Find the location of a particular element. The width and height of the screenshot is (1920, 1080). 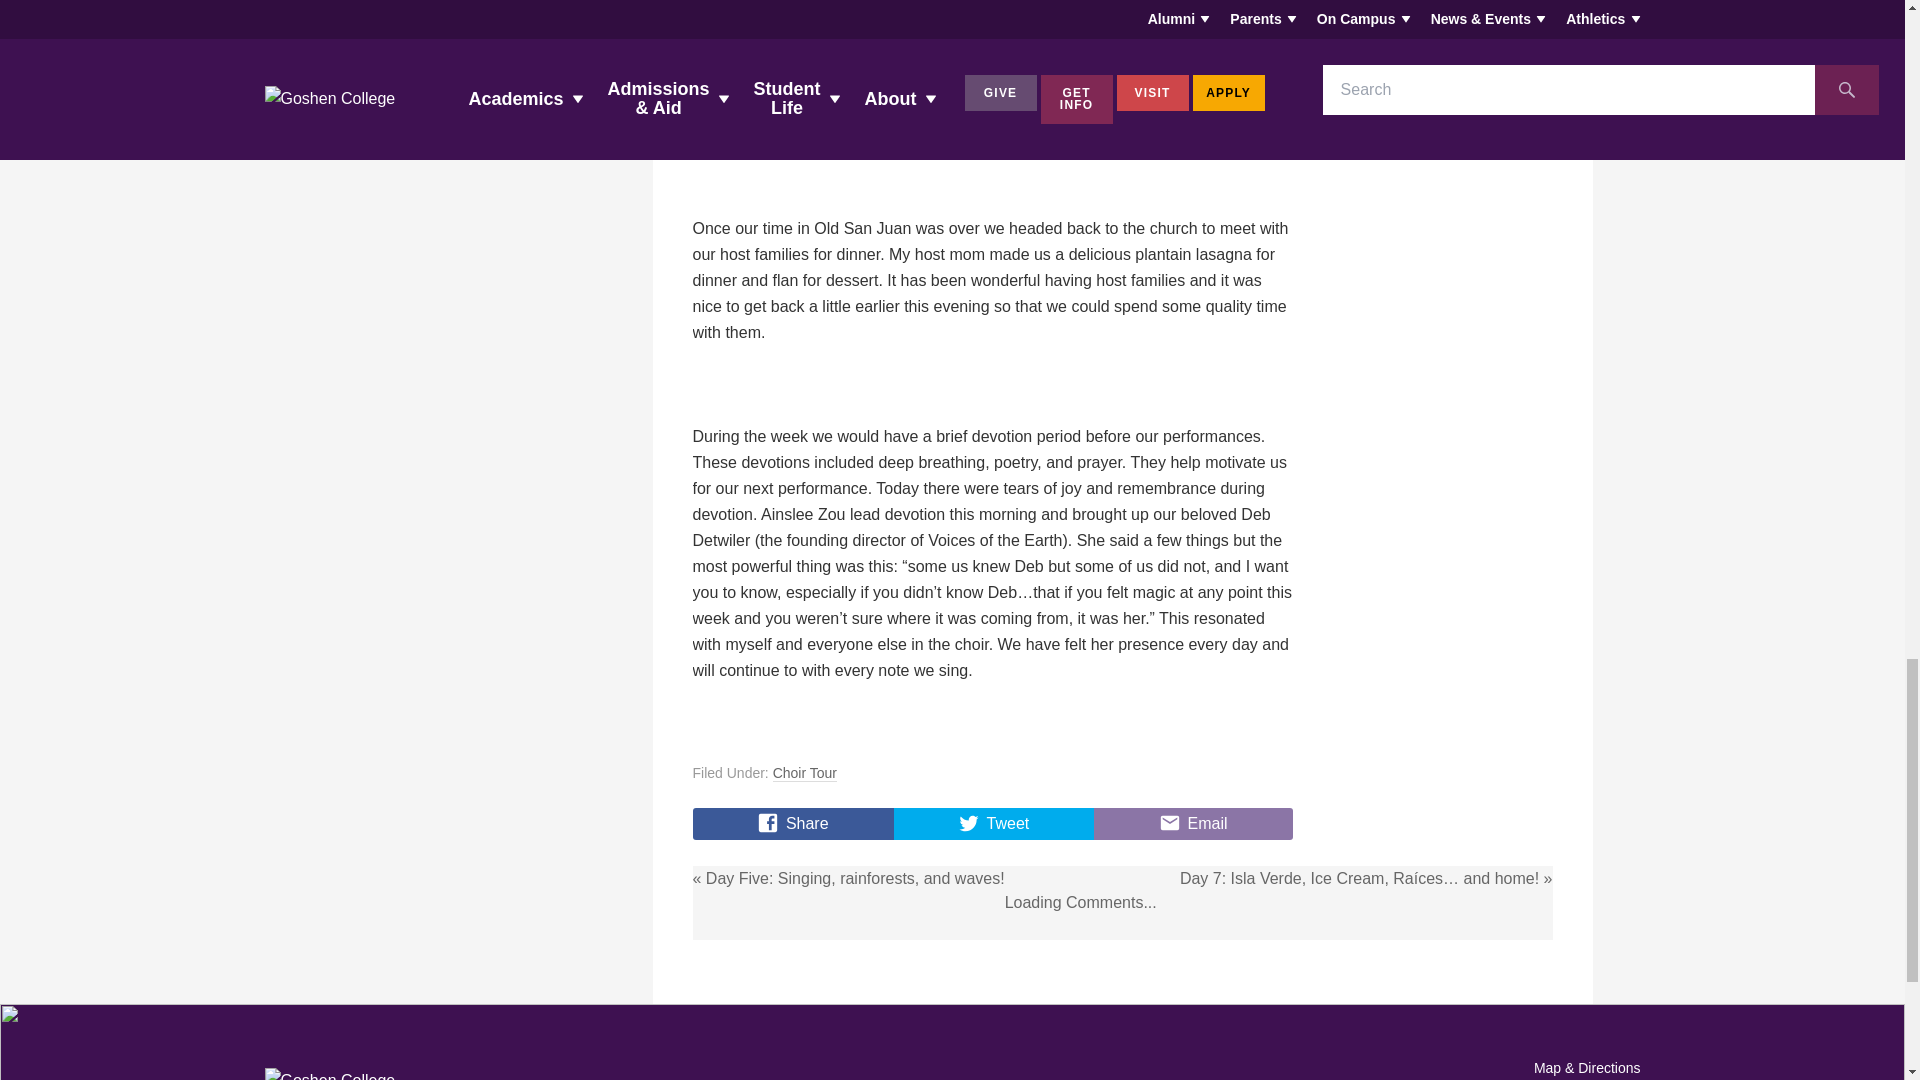

Share on Twitter is located at coordinates (994, 824).